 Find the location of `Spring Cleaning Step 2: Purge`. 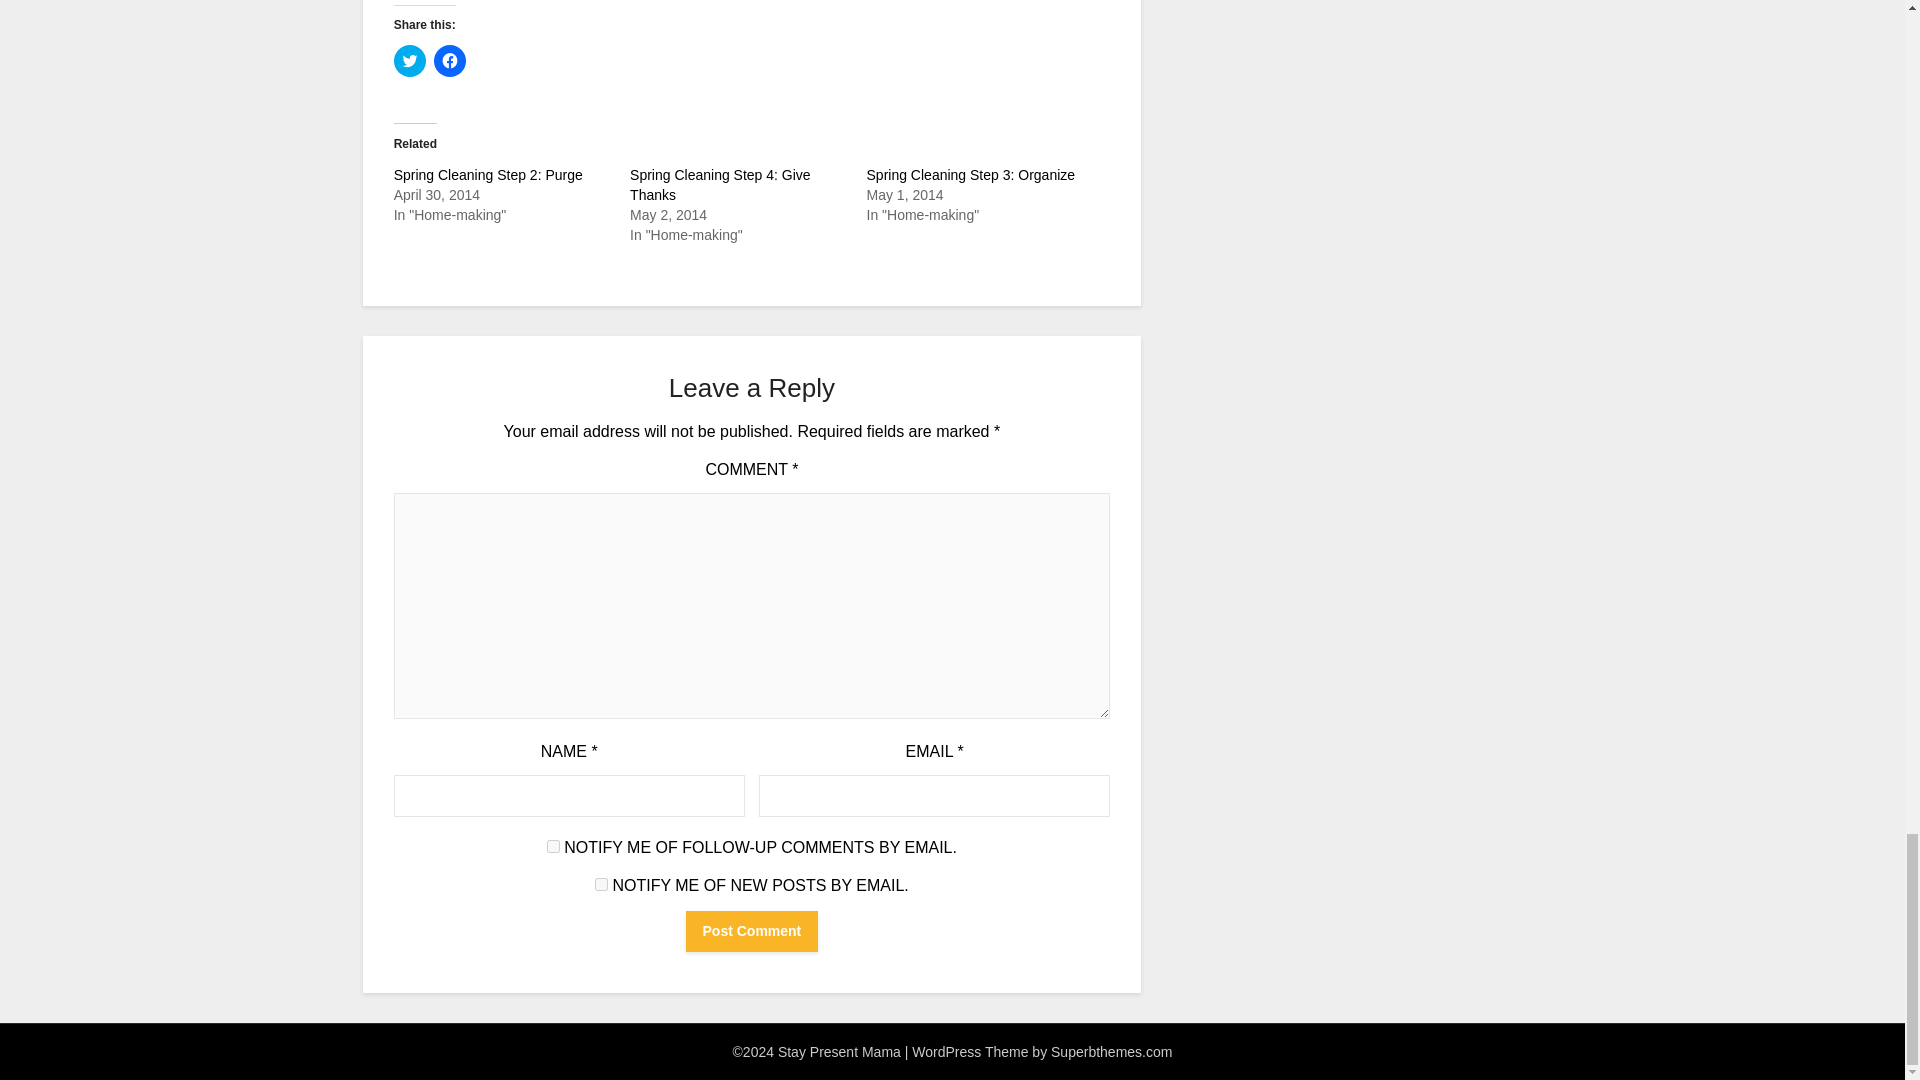

Spring Cleaning Step 2: Purge is located at coordinates (488, 174).